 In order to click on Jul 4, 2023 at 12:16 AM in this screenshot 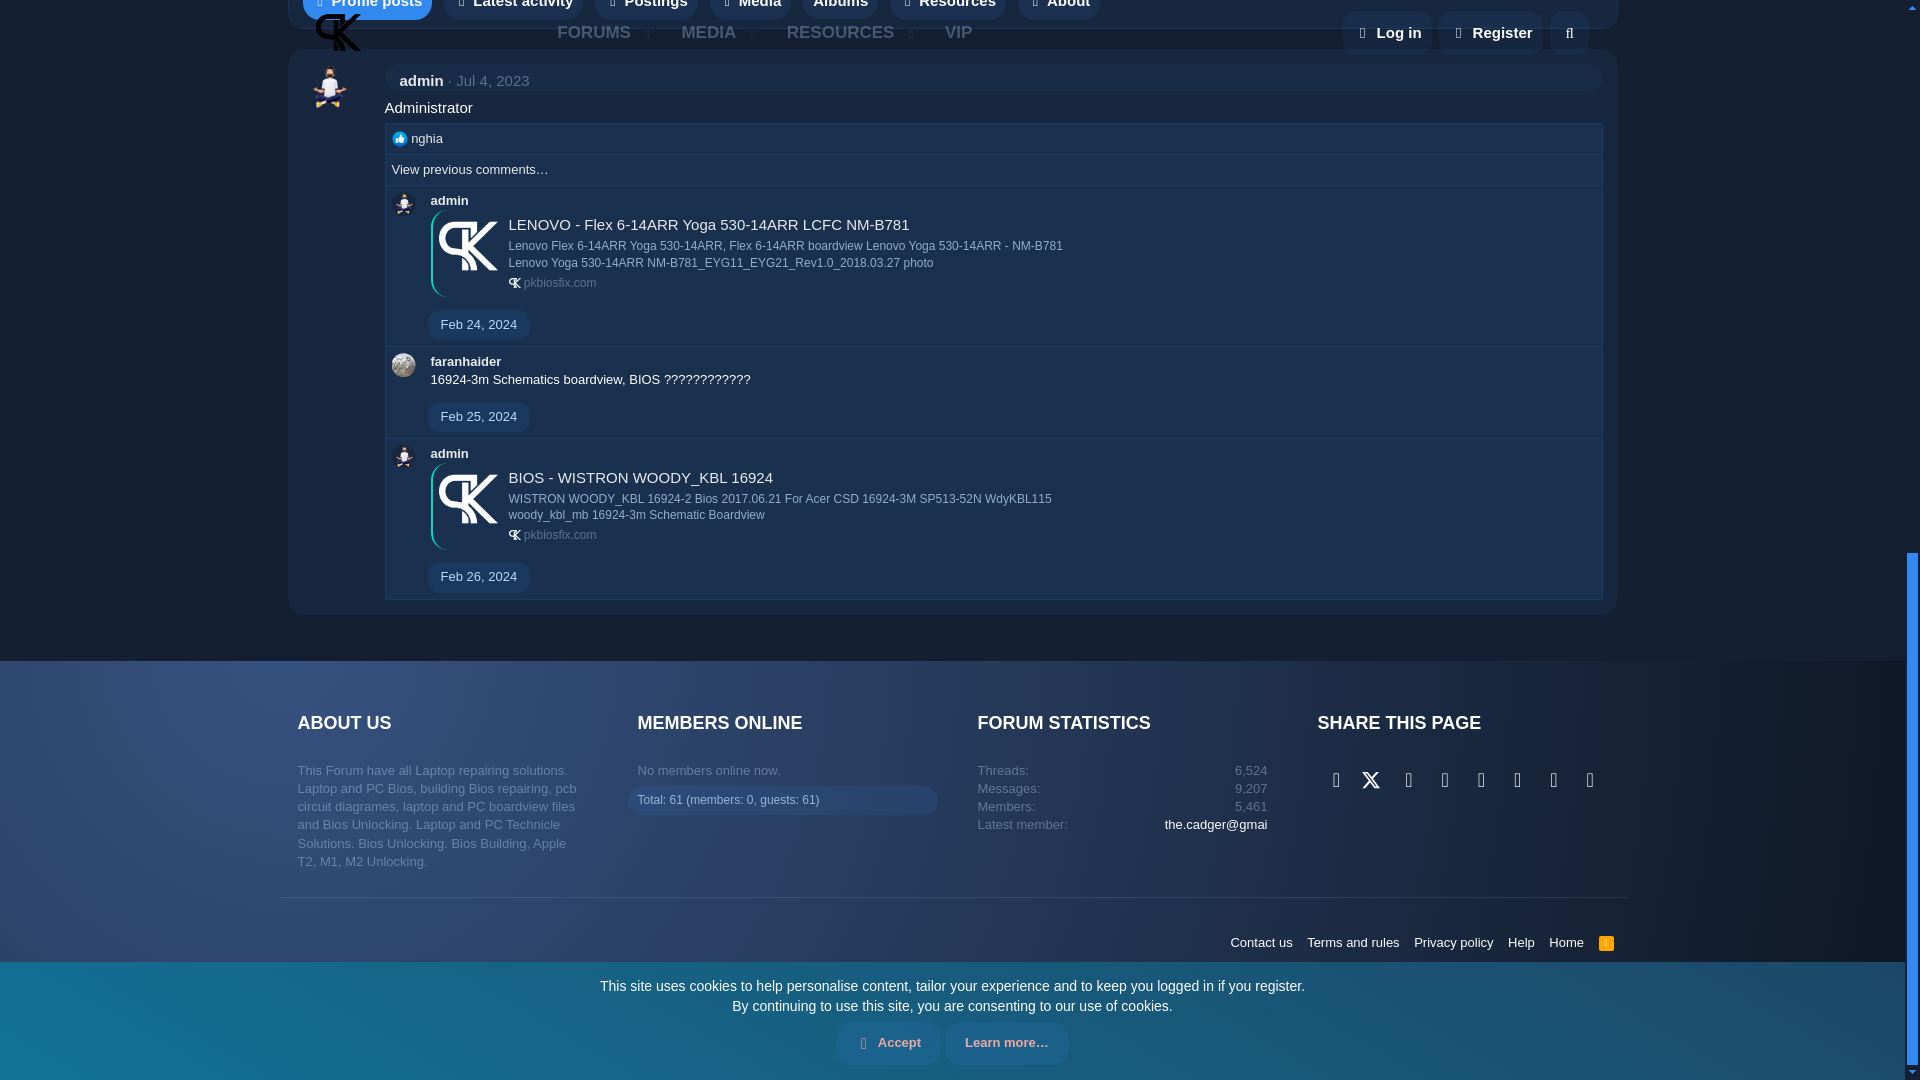, I will do `click(492, 80)`.